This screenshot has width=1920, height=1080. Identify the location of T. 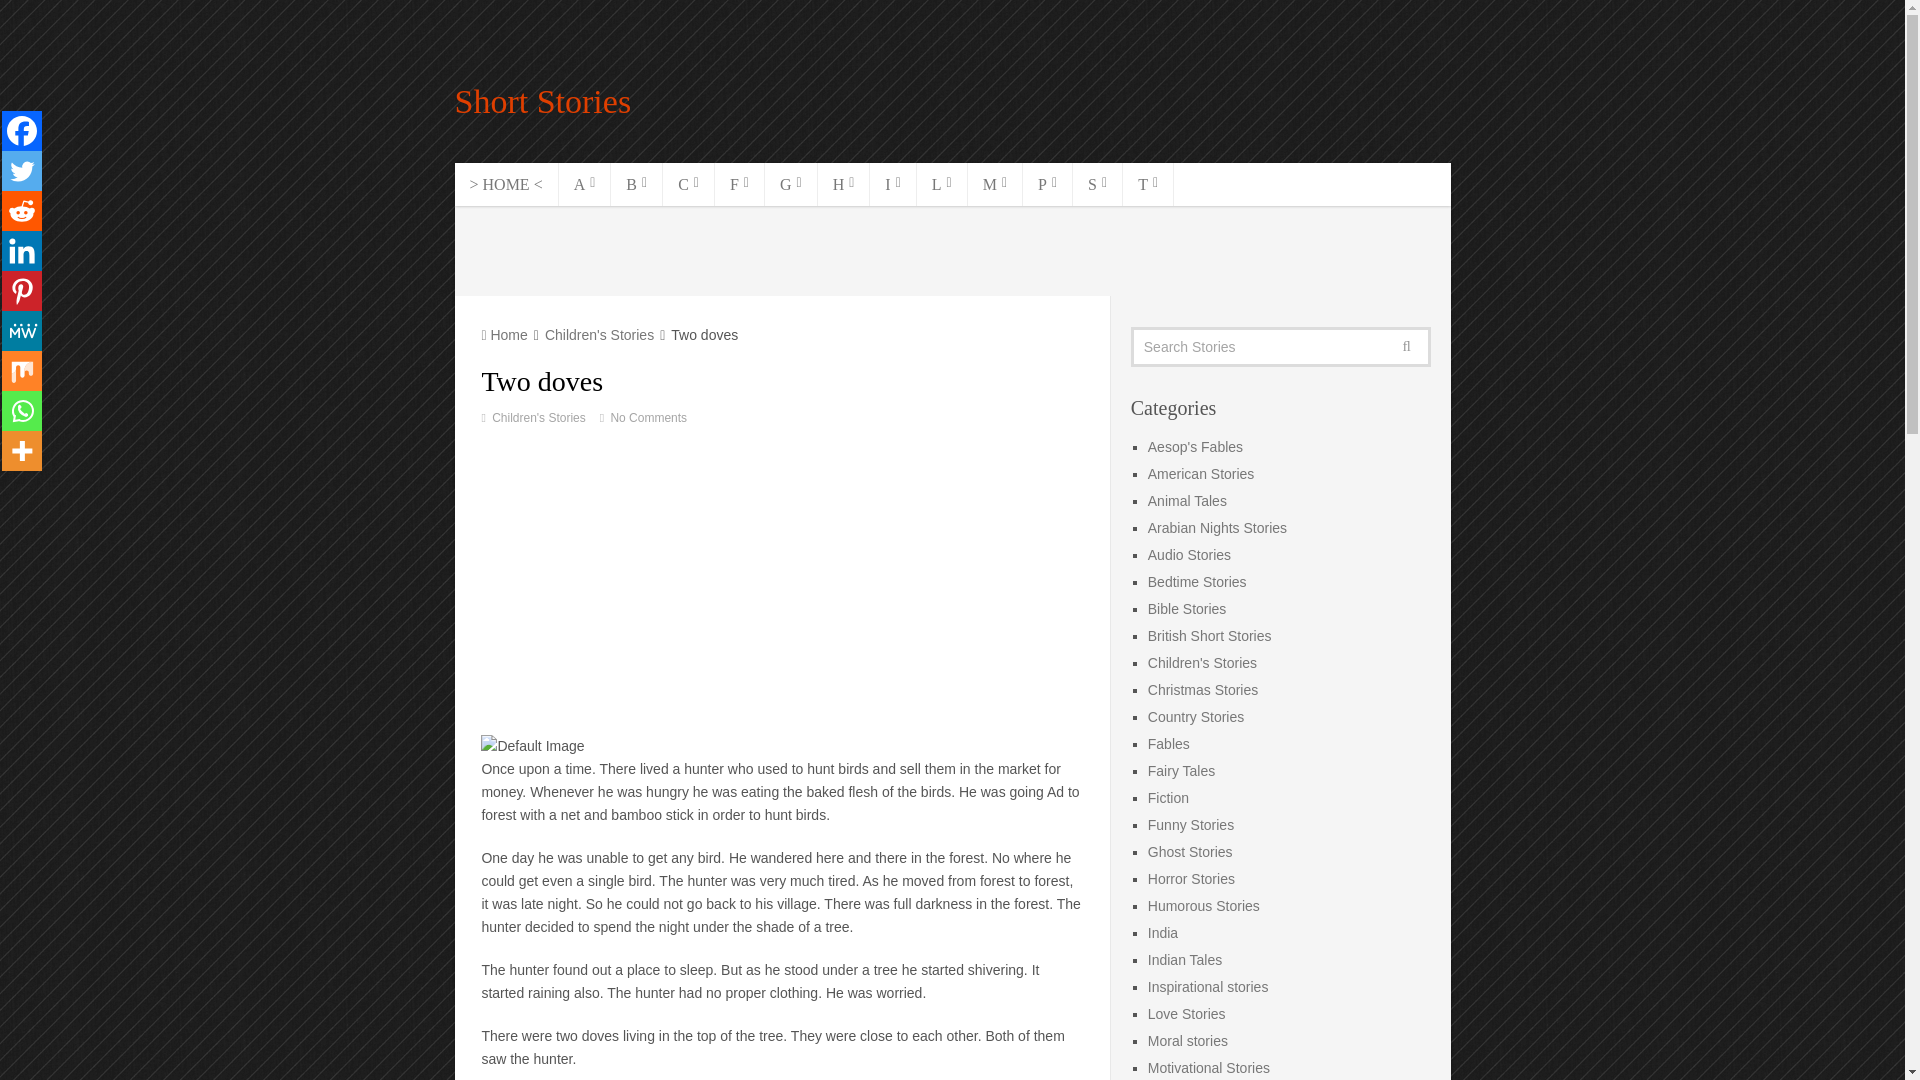
(1148, 184).